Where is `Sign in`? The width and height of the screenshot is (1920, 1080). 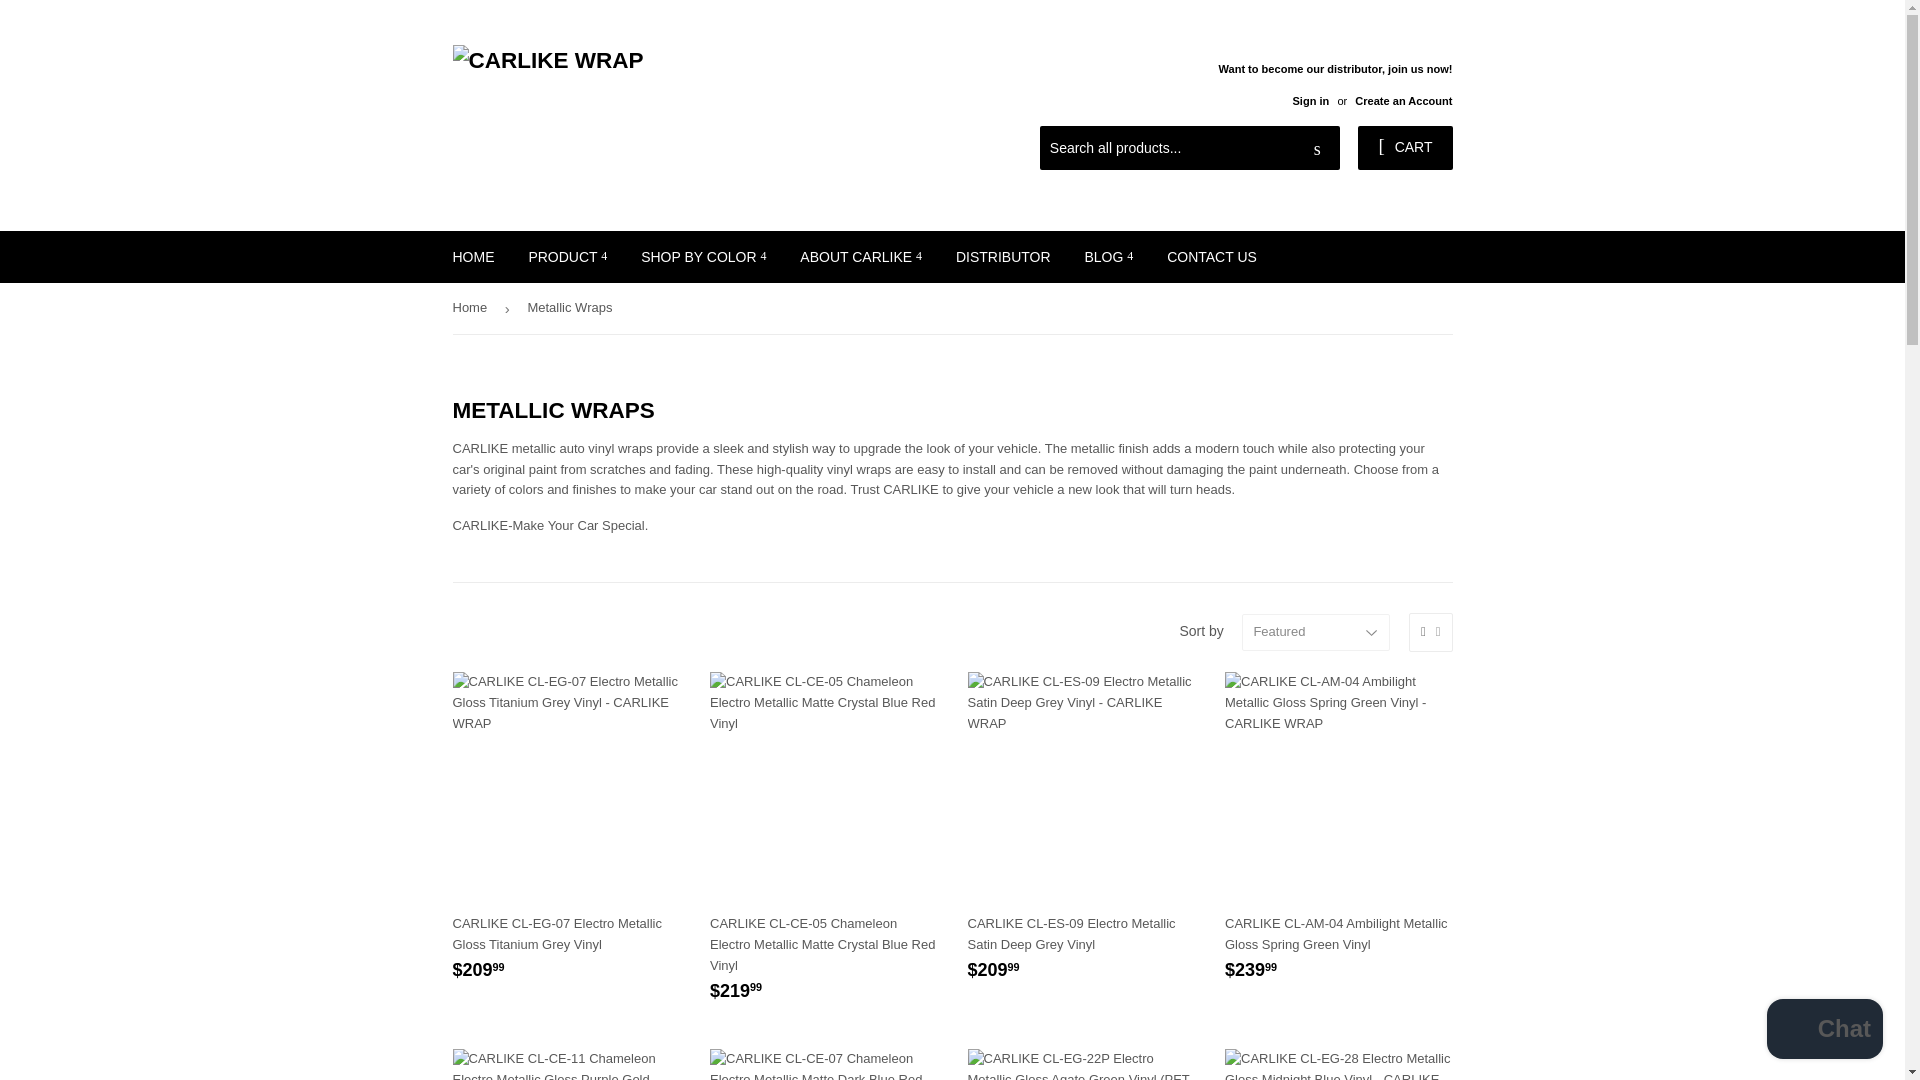
Sign in is located at coordinates (1310, 100).